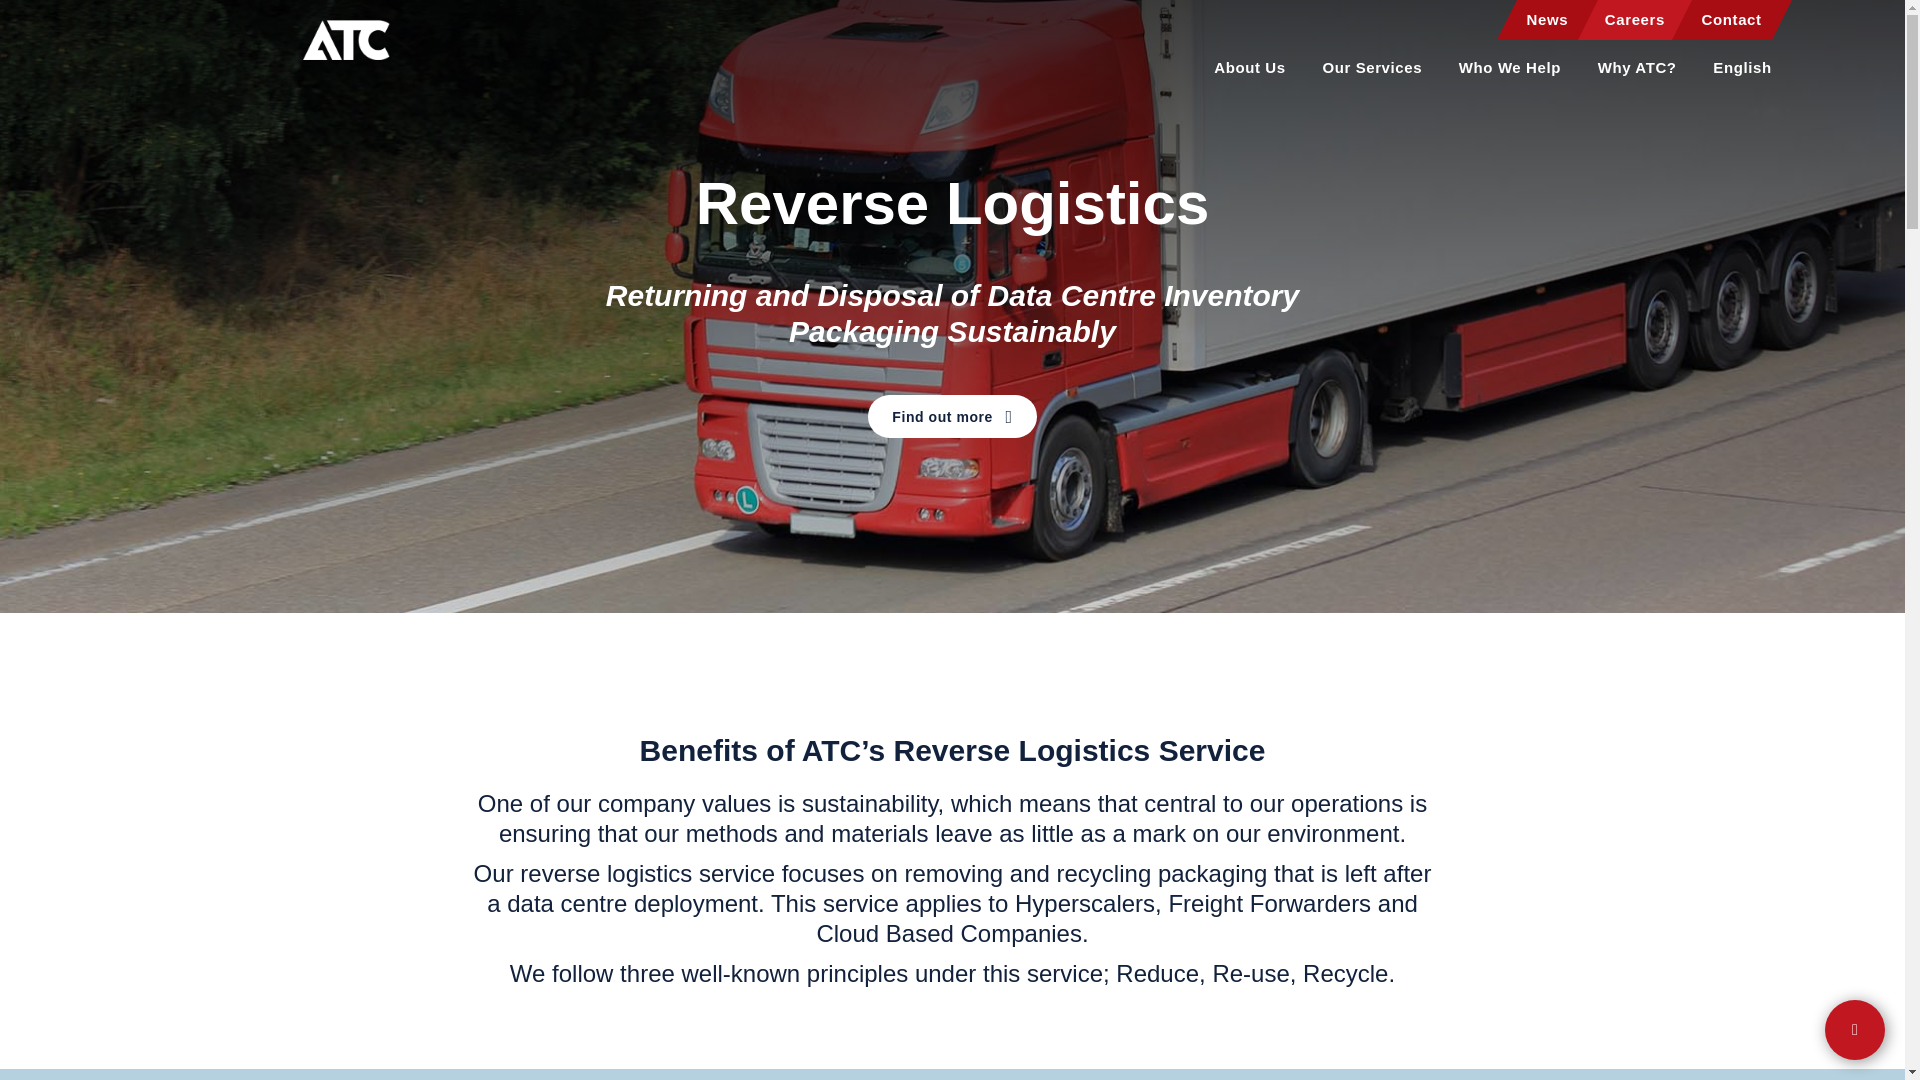 This screenshot has width=1920, height=1080. What do you see at coordinates (1372, 72) in the screenshot?
I see `Our Services` at bounding box center [1372, 72].